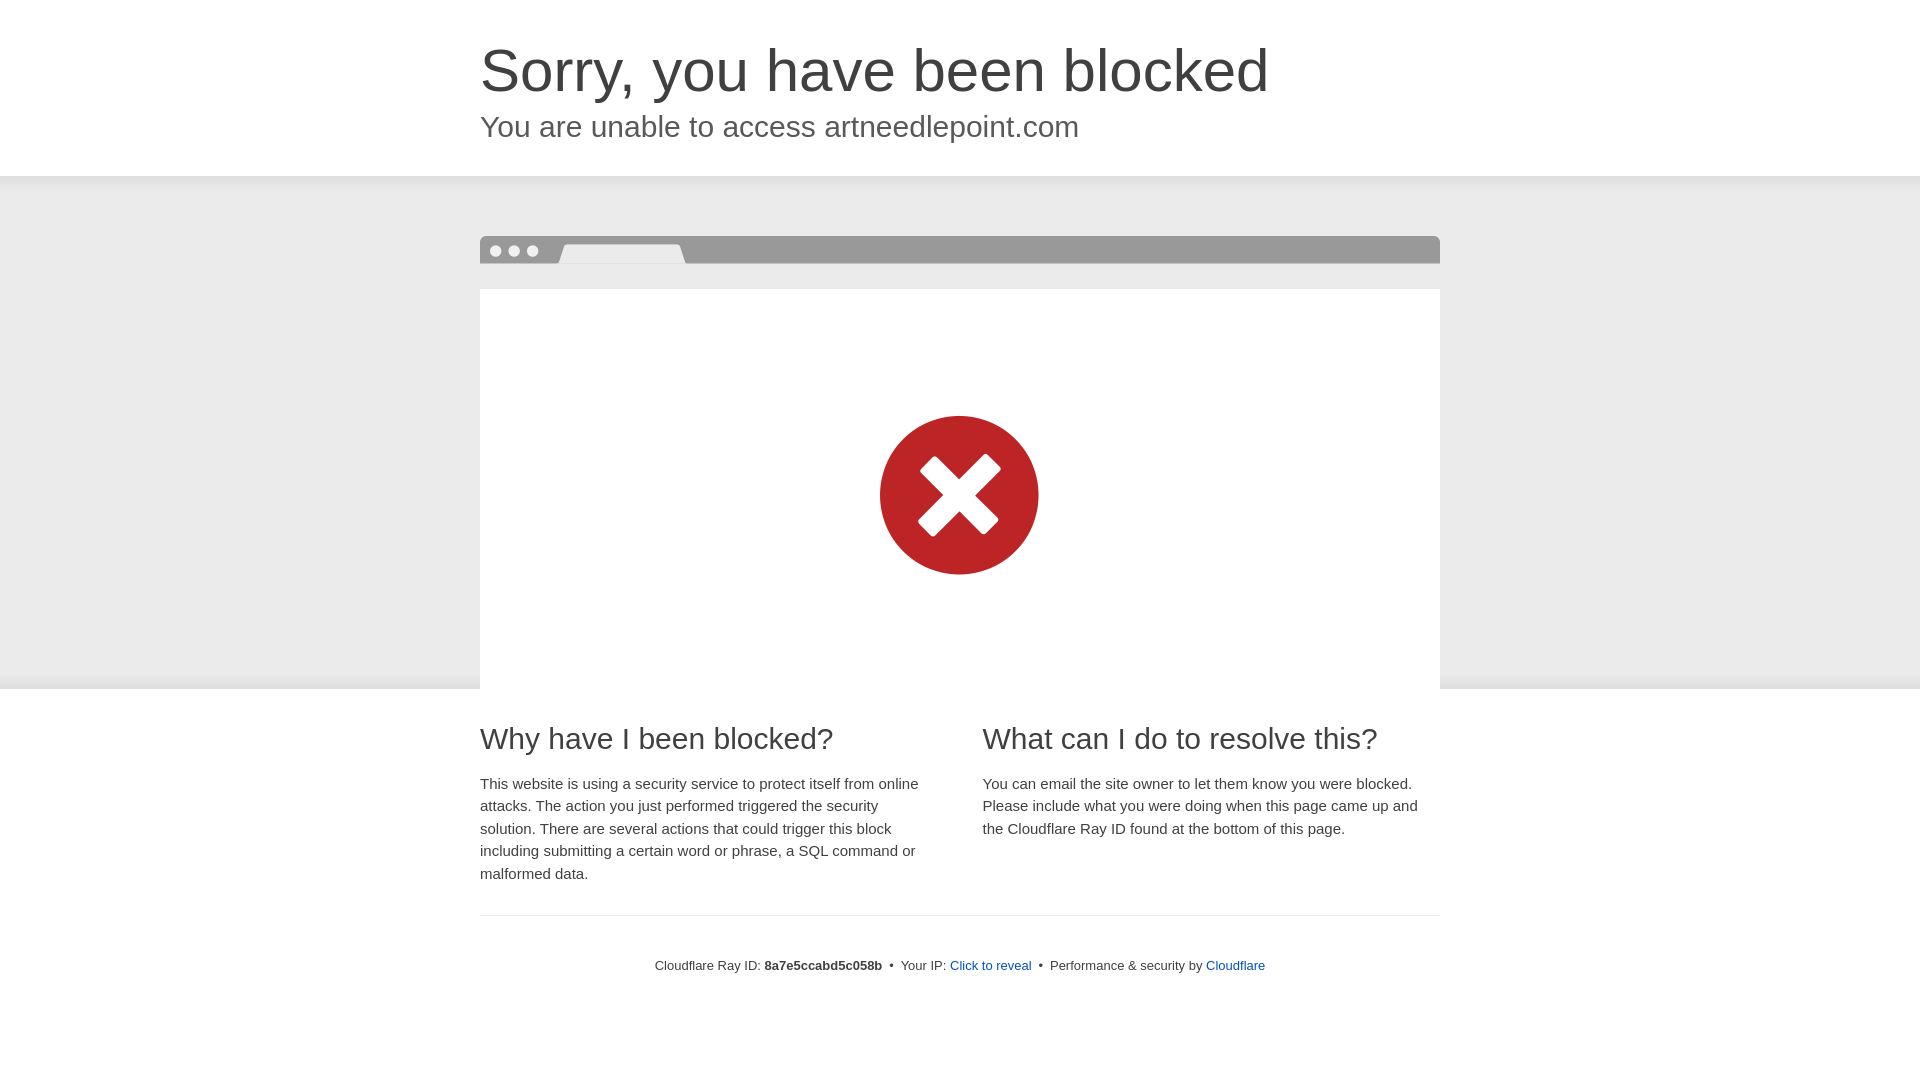  I want to click on Click to reveal, so click(991, 966).